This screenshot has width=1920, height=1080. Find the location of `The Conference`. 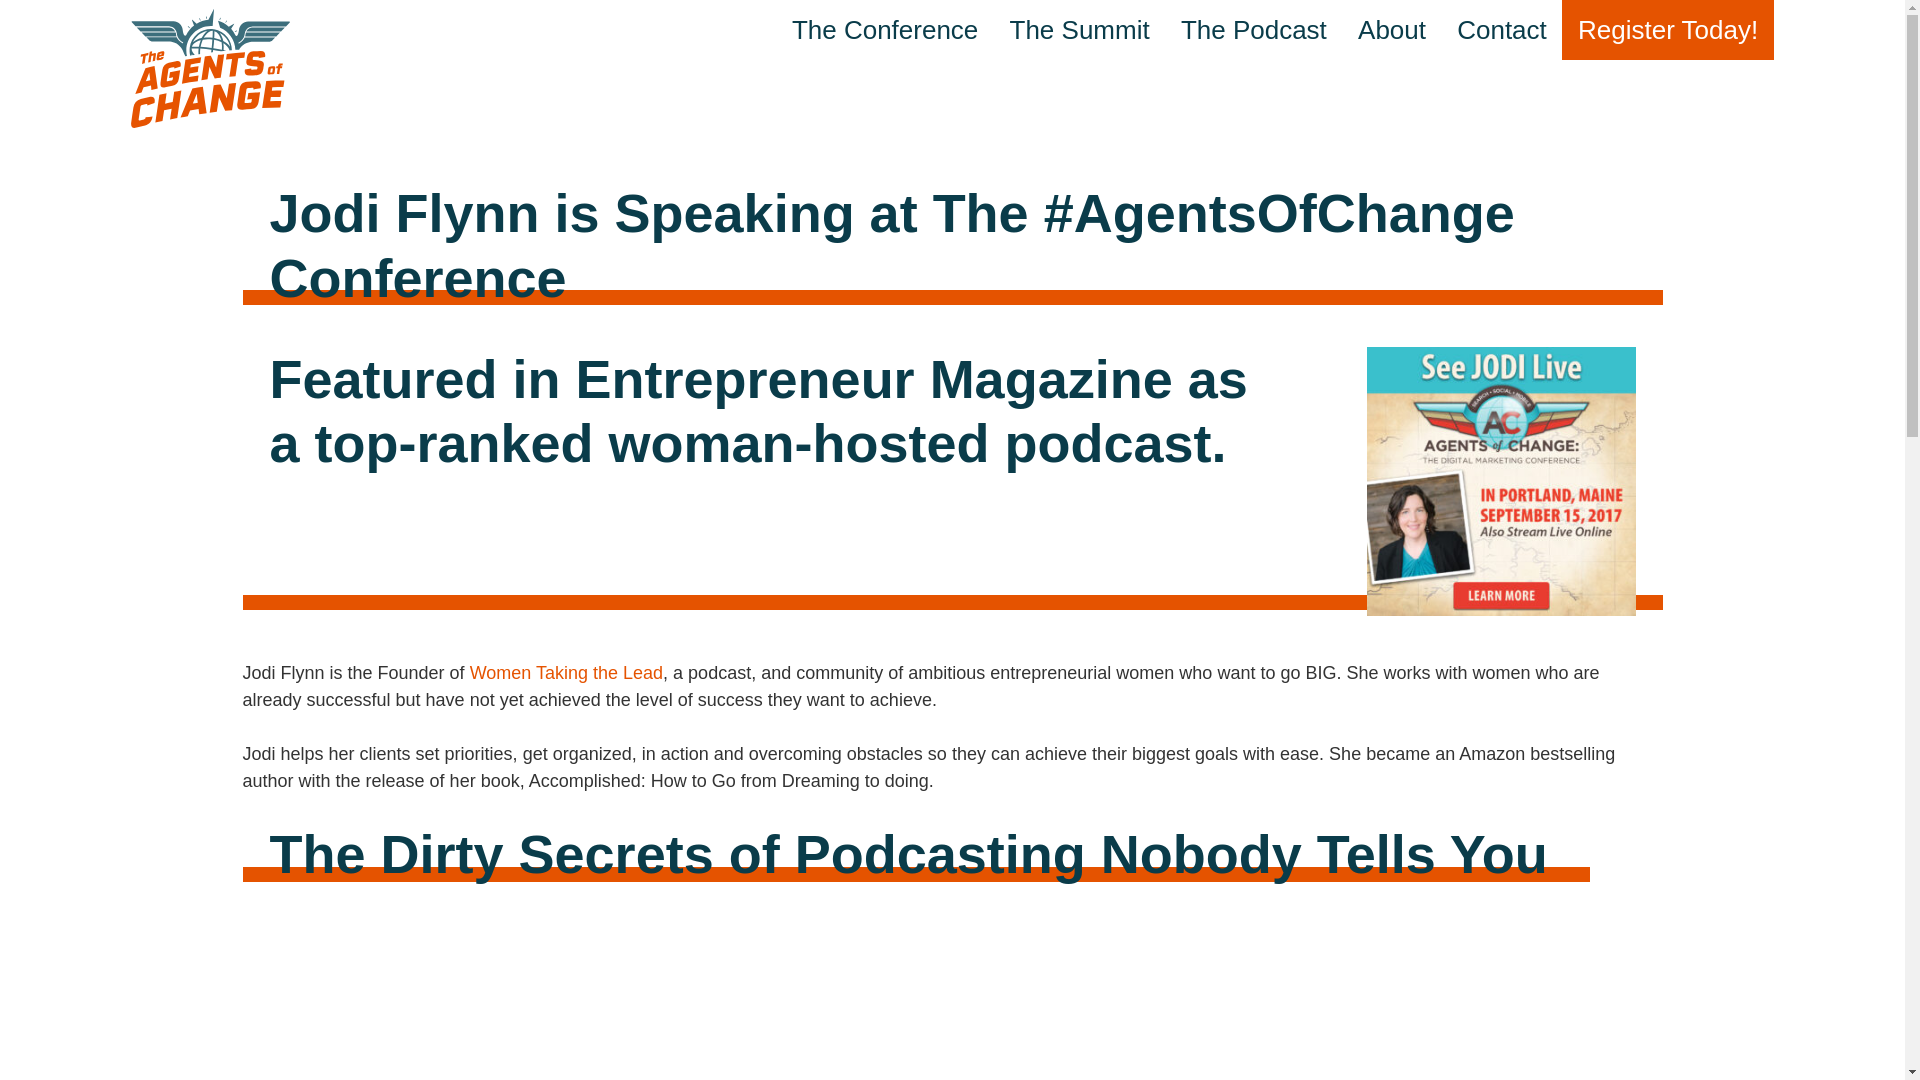

The Conference is located at coordinates (884, 30).